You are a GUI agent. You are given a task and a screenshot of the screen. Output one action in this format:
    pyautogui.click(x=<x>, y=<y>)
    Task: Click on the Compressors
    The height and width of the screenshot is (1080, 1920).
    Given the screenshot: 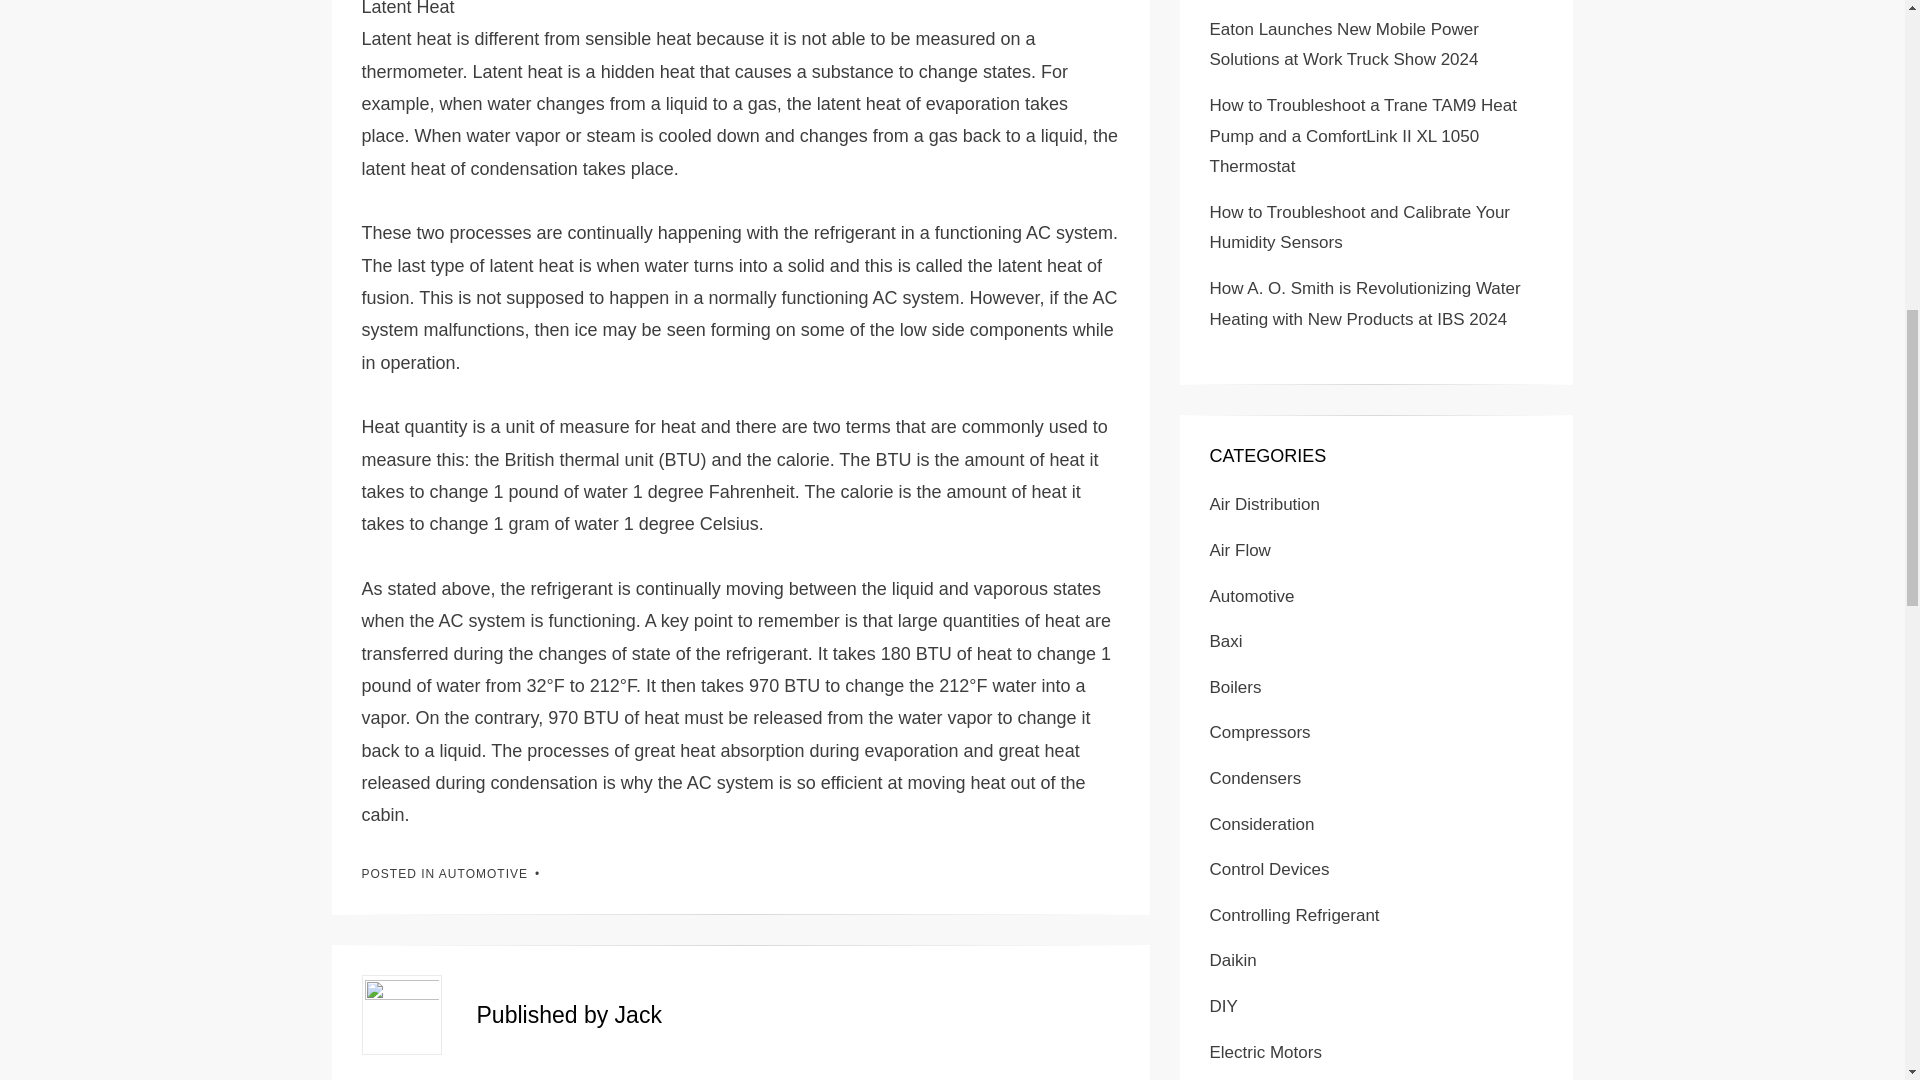 What is the action you would take?
    pyautogui.click(x=1260, y=732)
    